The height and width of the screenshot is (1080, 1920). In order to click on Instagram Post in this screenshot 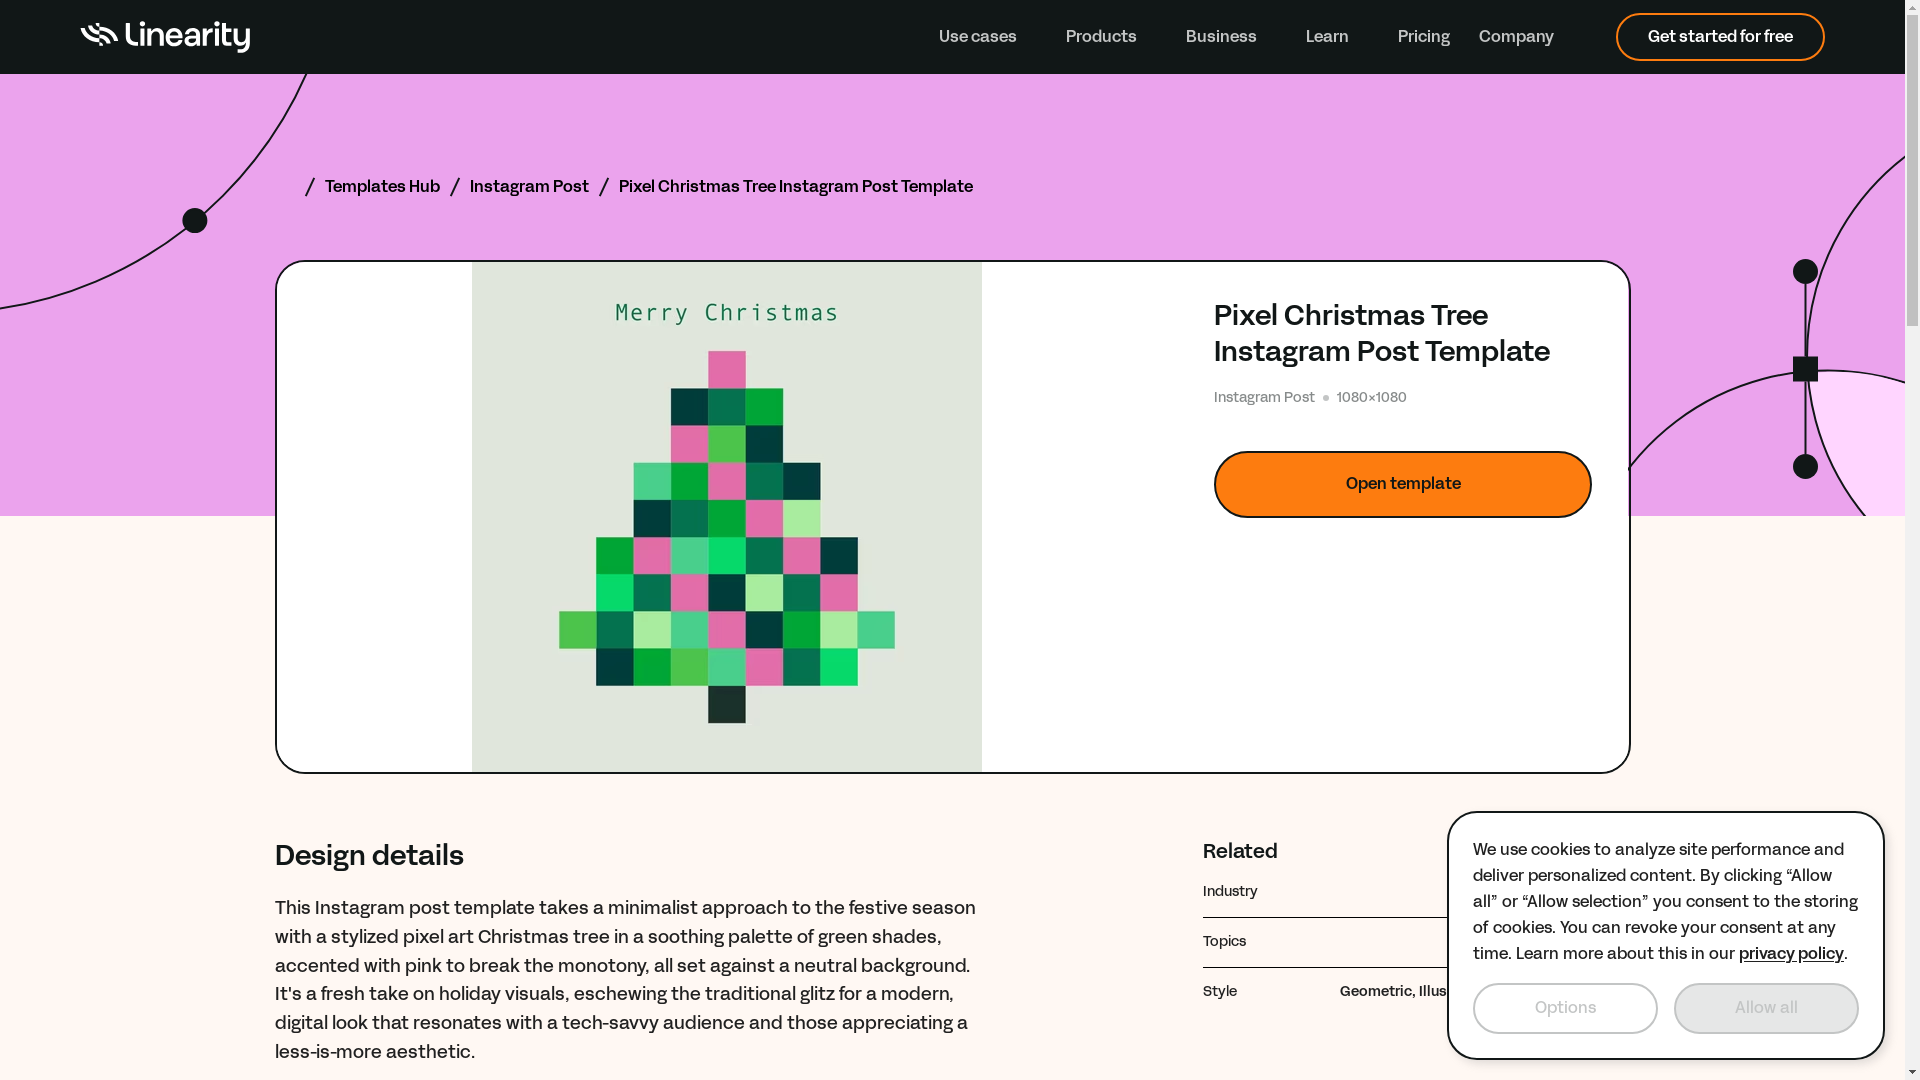, I will do `click(530, 186)`.